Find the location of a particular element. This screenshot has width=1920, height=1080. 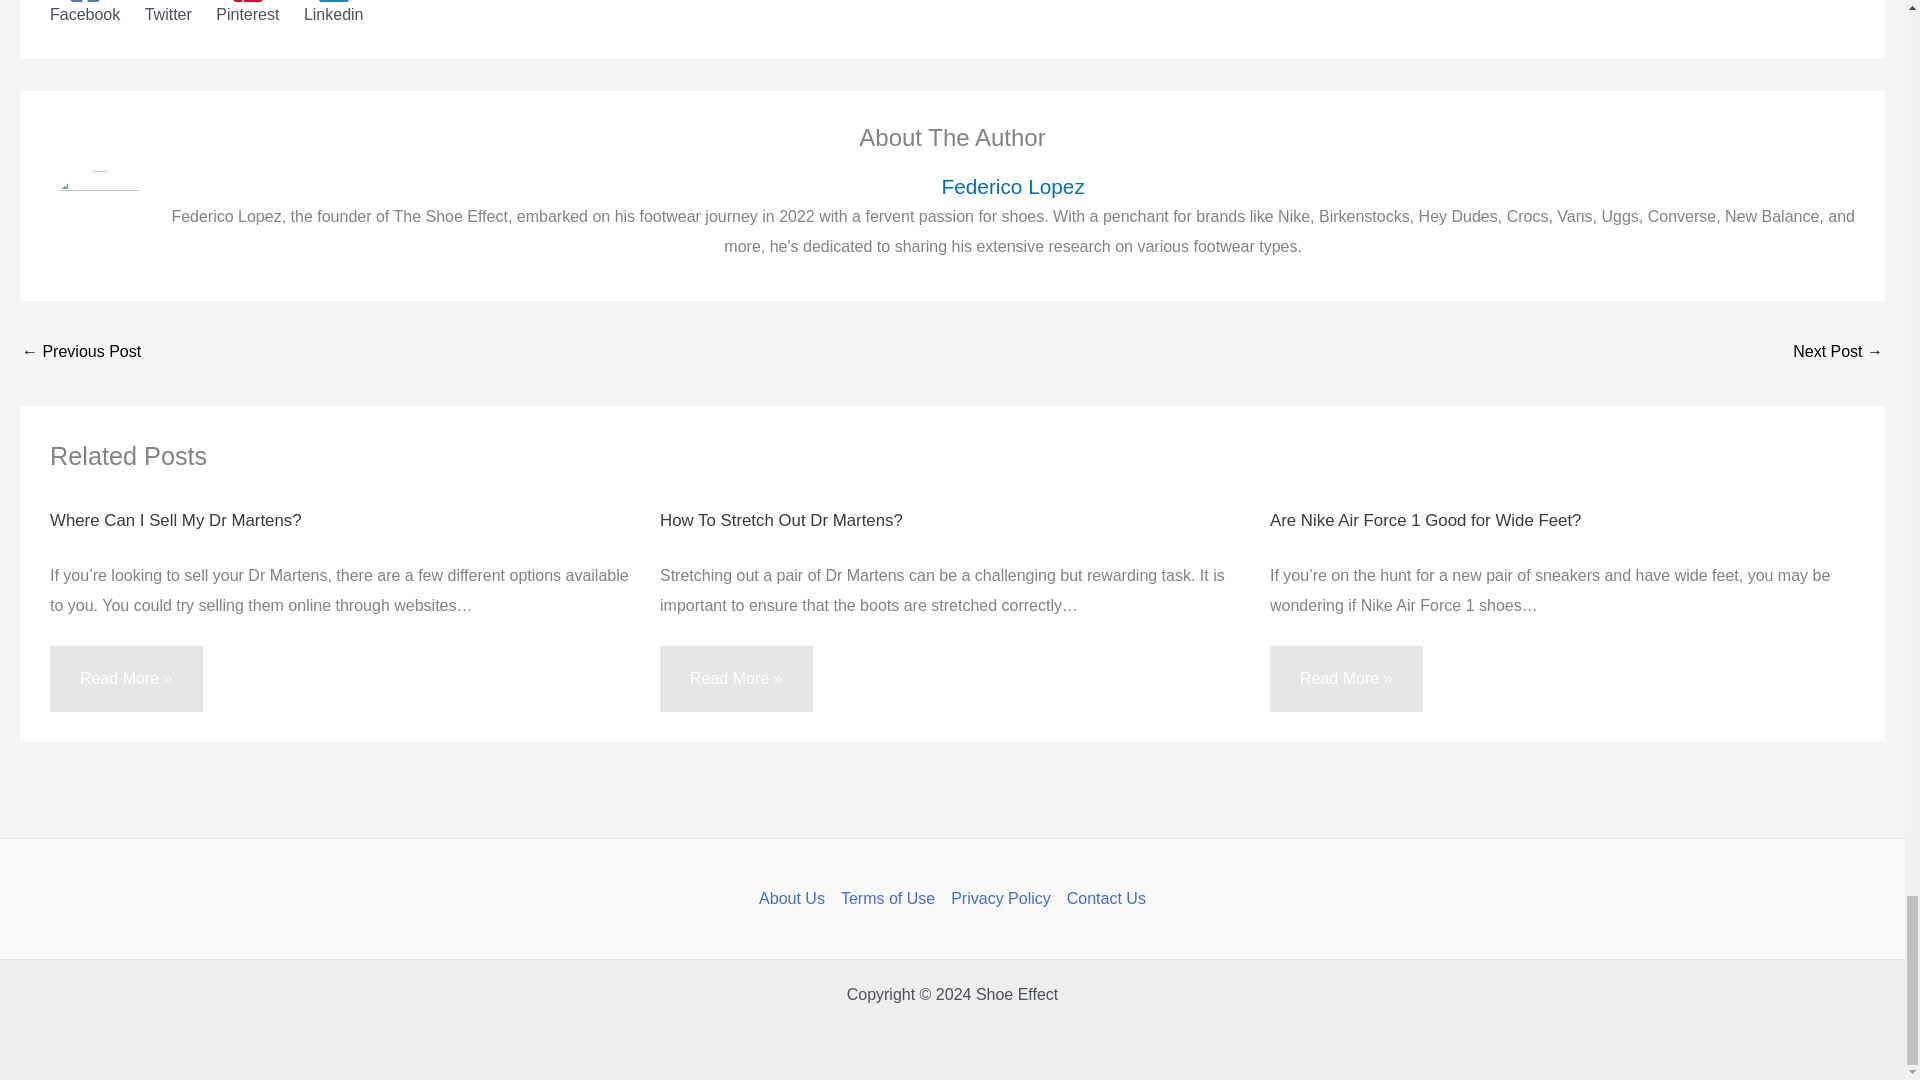

Pinterest is located at coordinates (246, 12).